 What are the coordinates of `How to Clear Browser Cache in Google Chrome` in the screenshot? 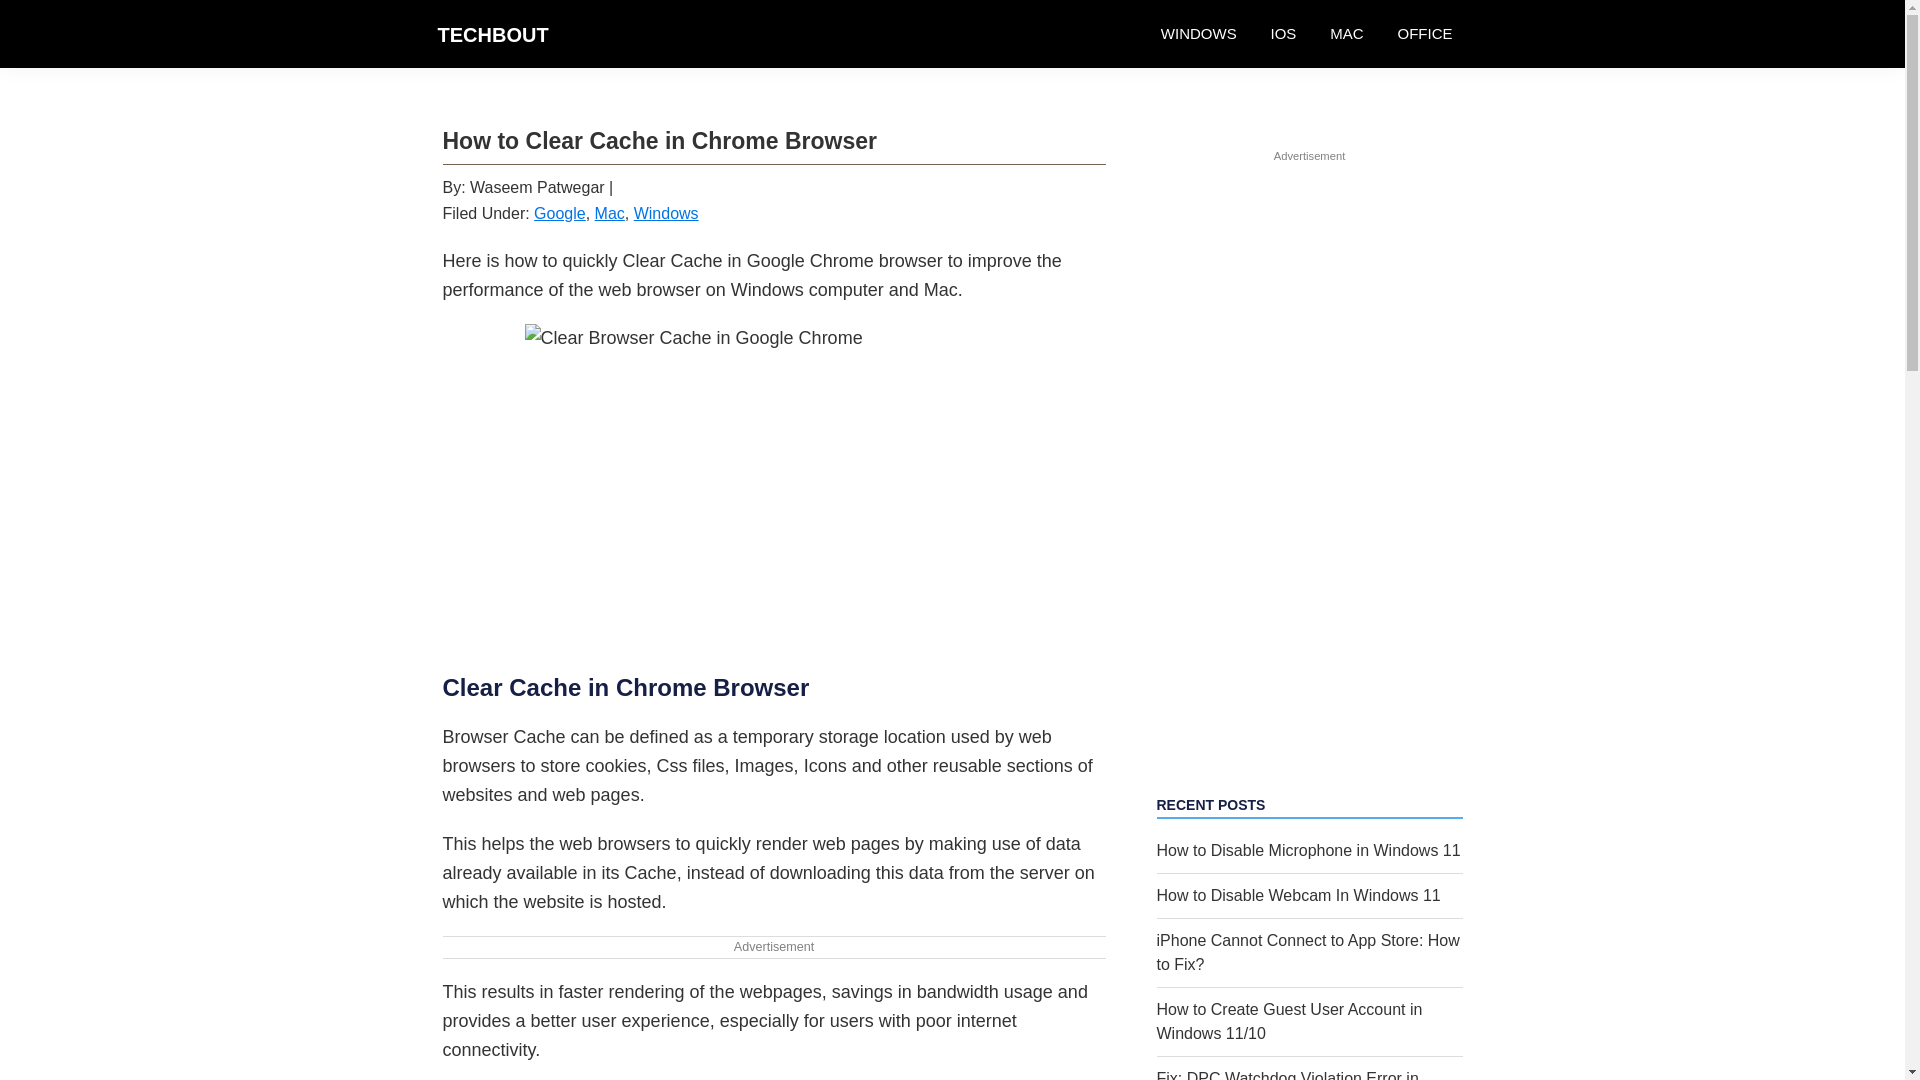 It's located at (774, 484).